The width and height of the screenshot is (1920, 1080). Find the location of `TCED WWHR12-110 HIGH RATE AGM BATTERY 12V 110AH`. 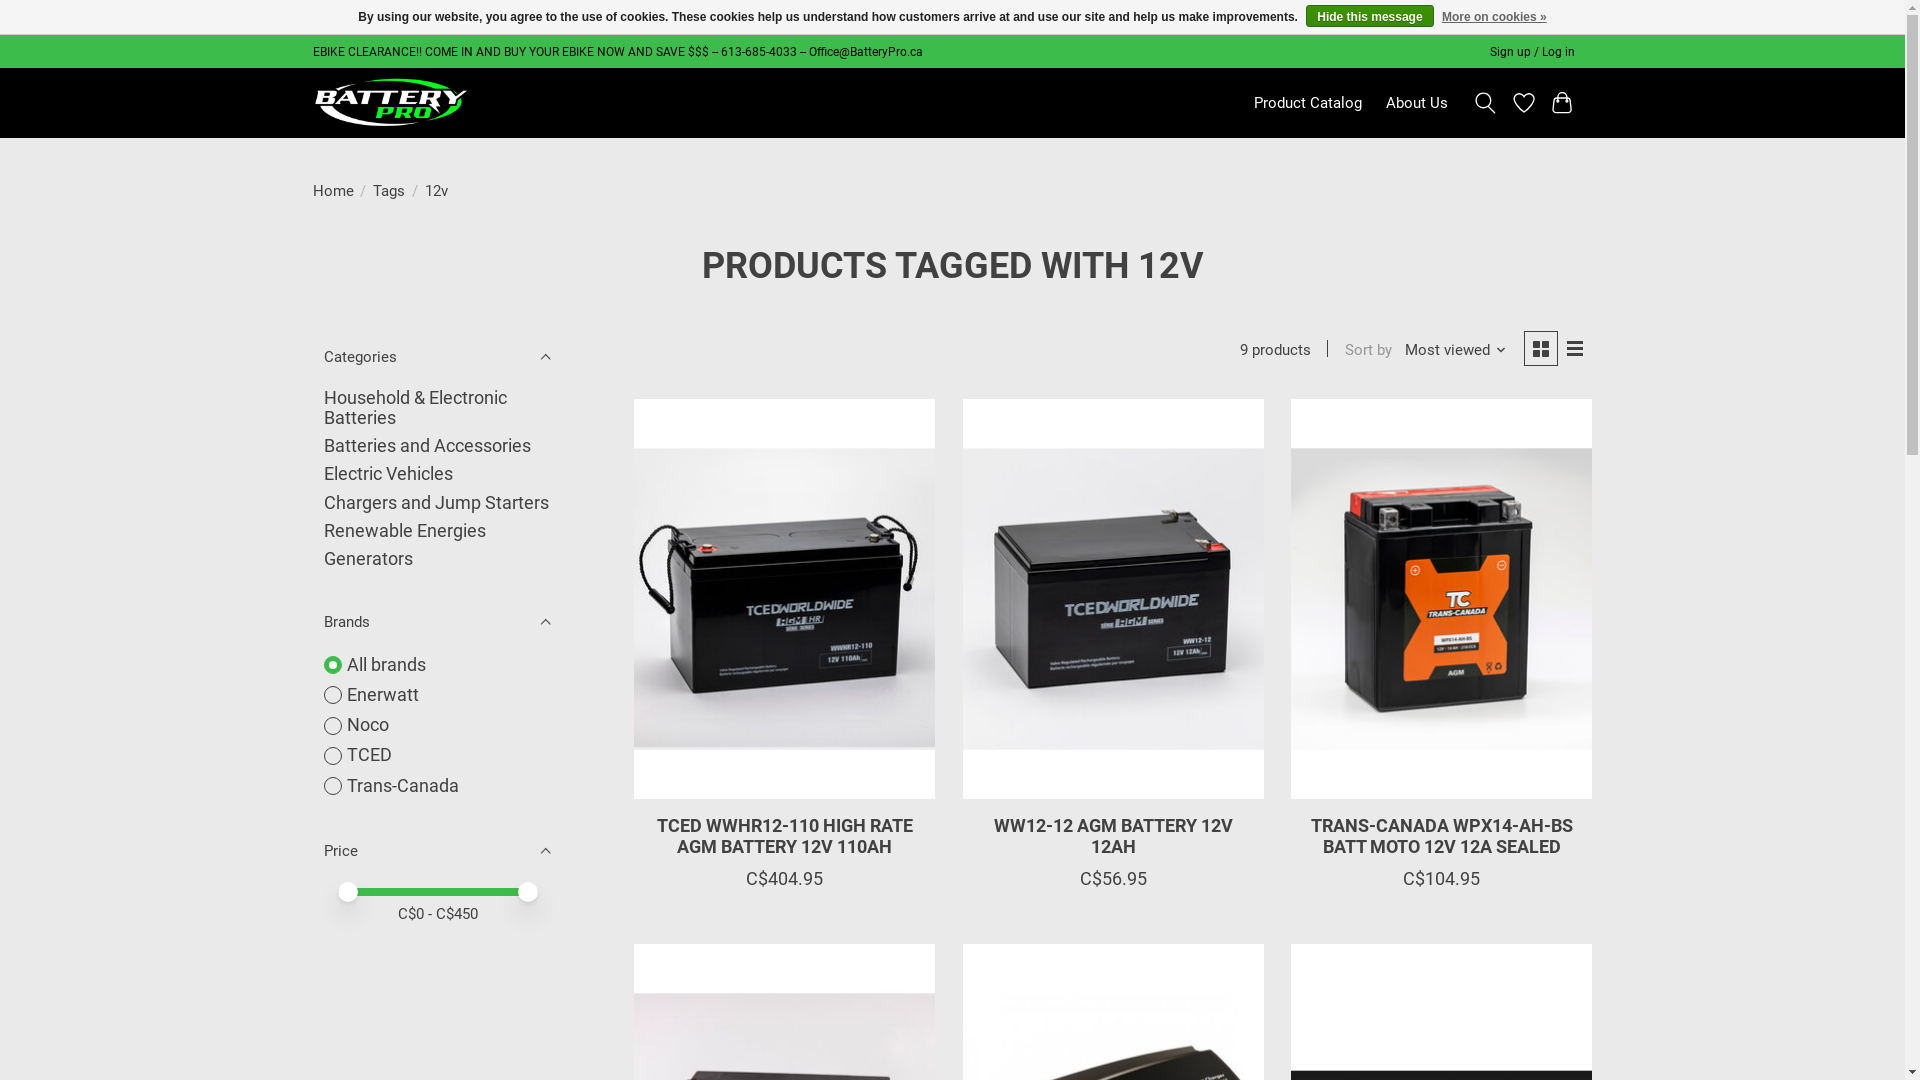

TCED WWHR12-110 HIGH RATE AGM BATTERY 12V 110AH is located at coordinates (785, 836).